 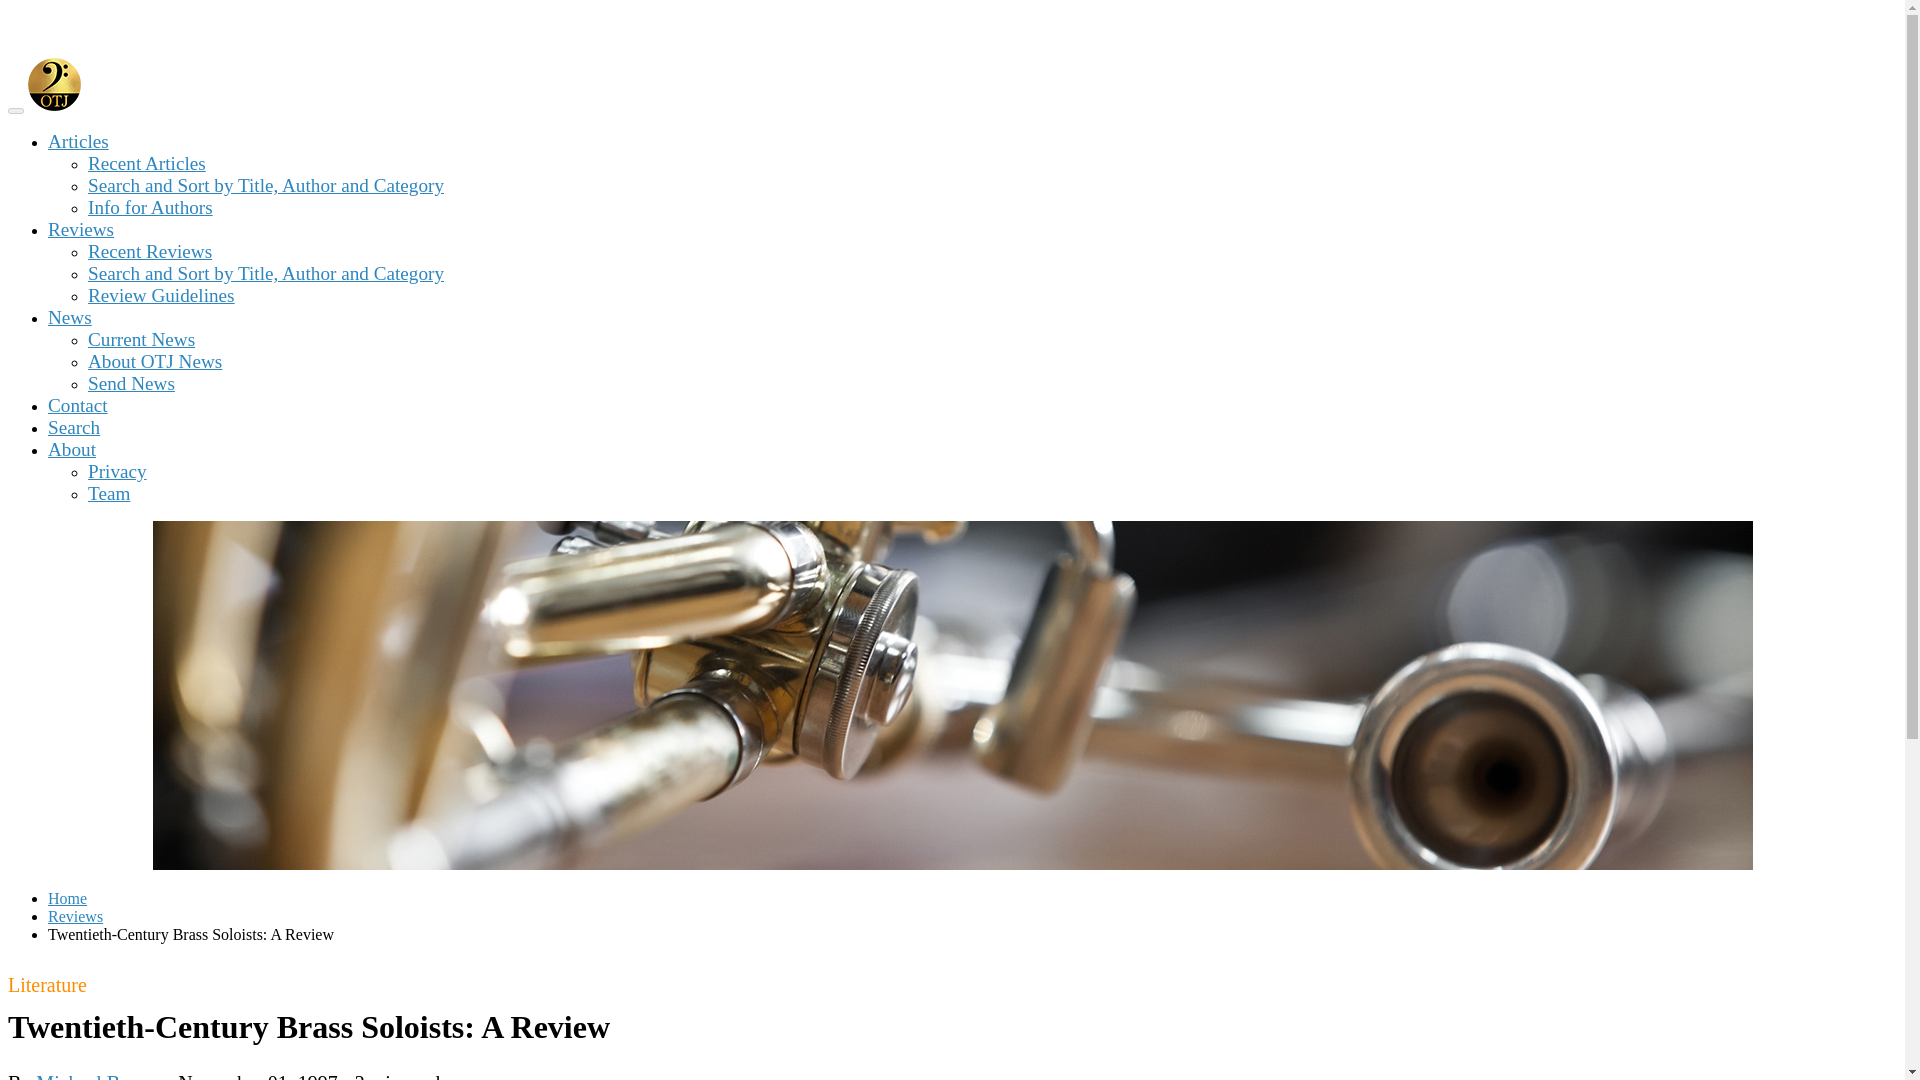 What do you see at coordinates (74, 427) in the screenshot?
I see `Search` at bounding box center [74, 427].